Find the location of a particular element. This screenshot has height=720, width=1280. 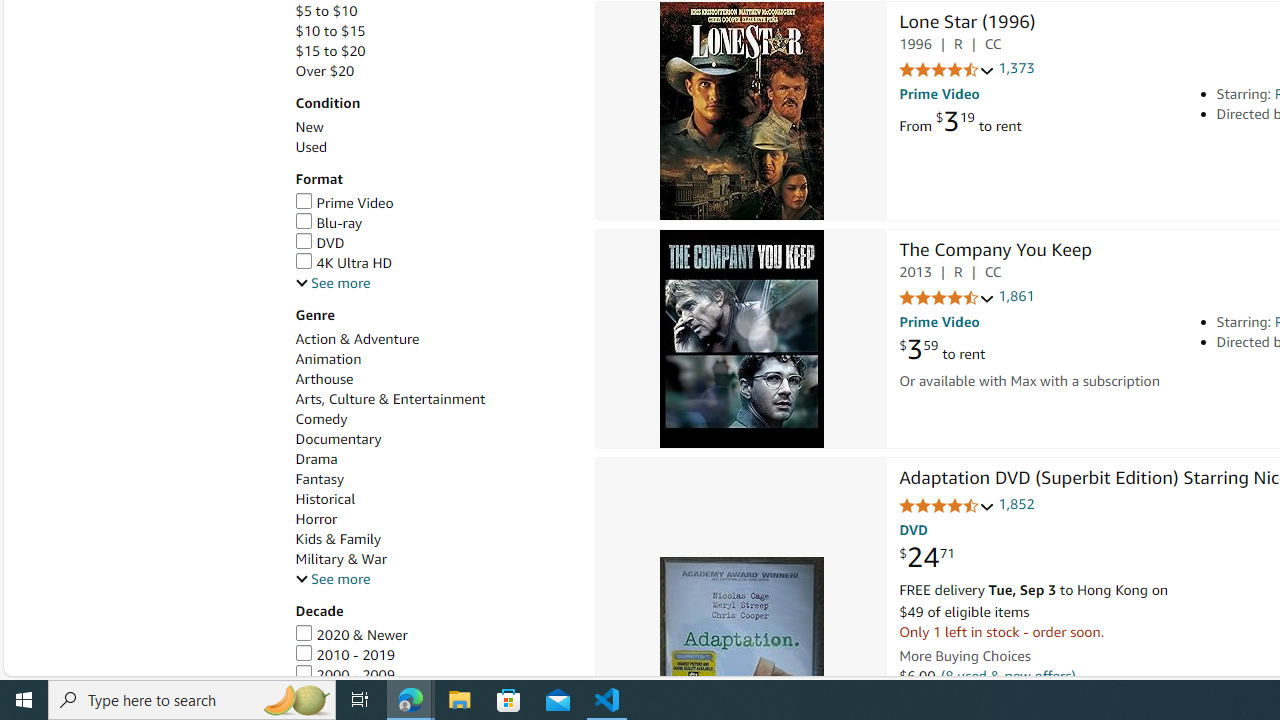

$15 to $20 is located at coordinates (330, 51).